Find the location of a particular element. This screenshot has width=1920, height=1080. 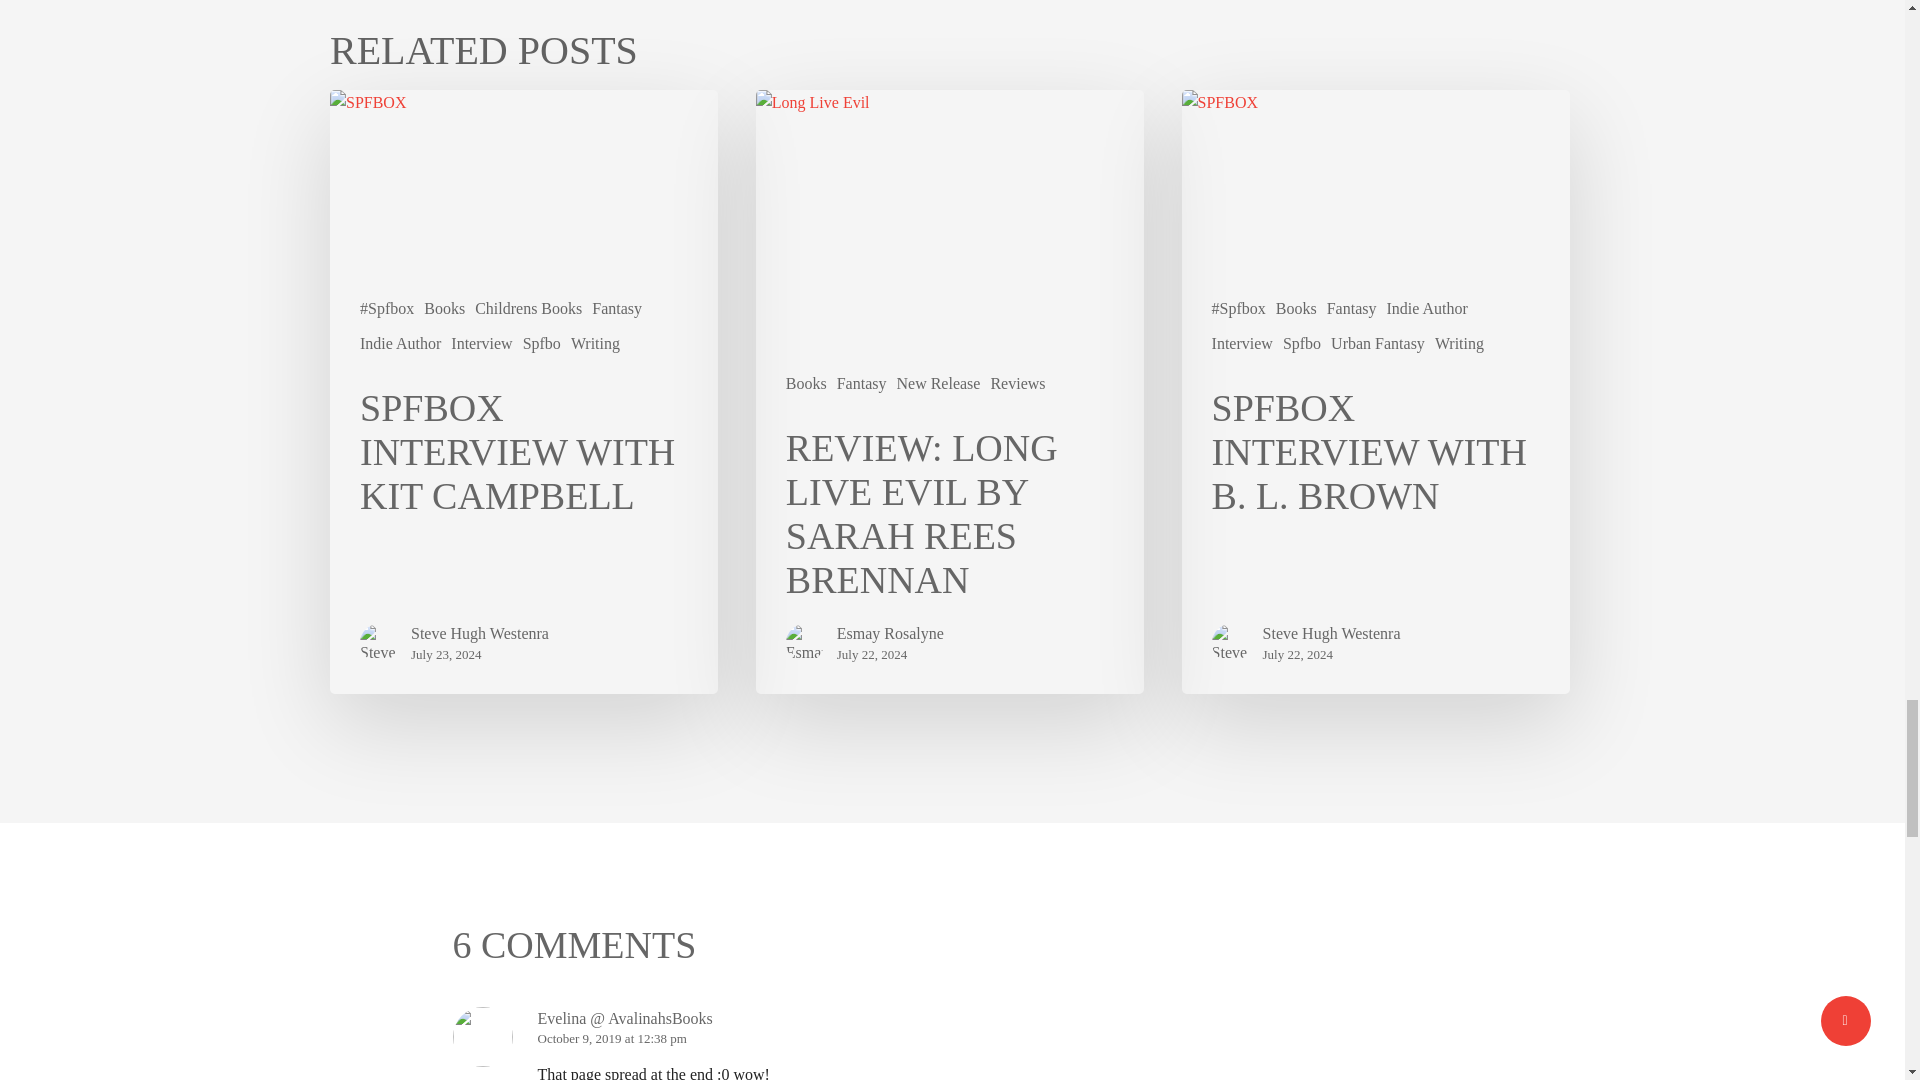

Steve Hugh Westenra is located at coordinates (480, 634).